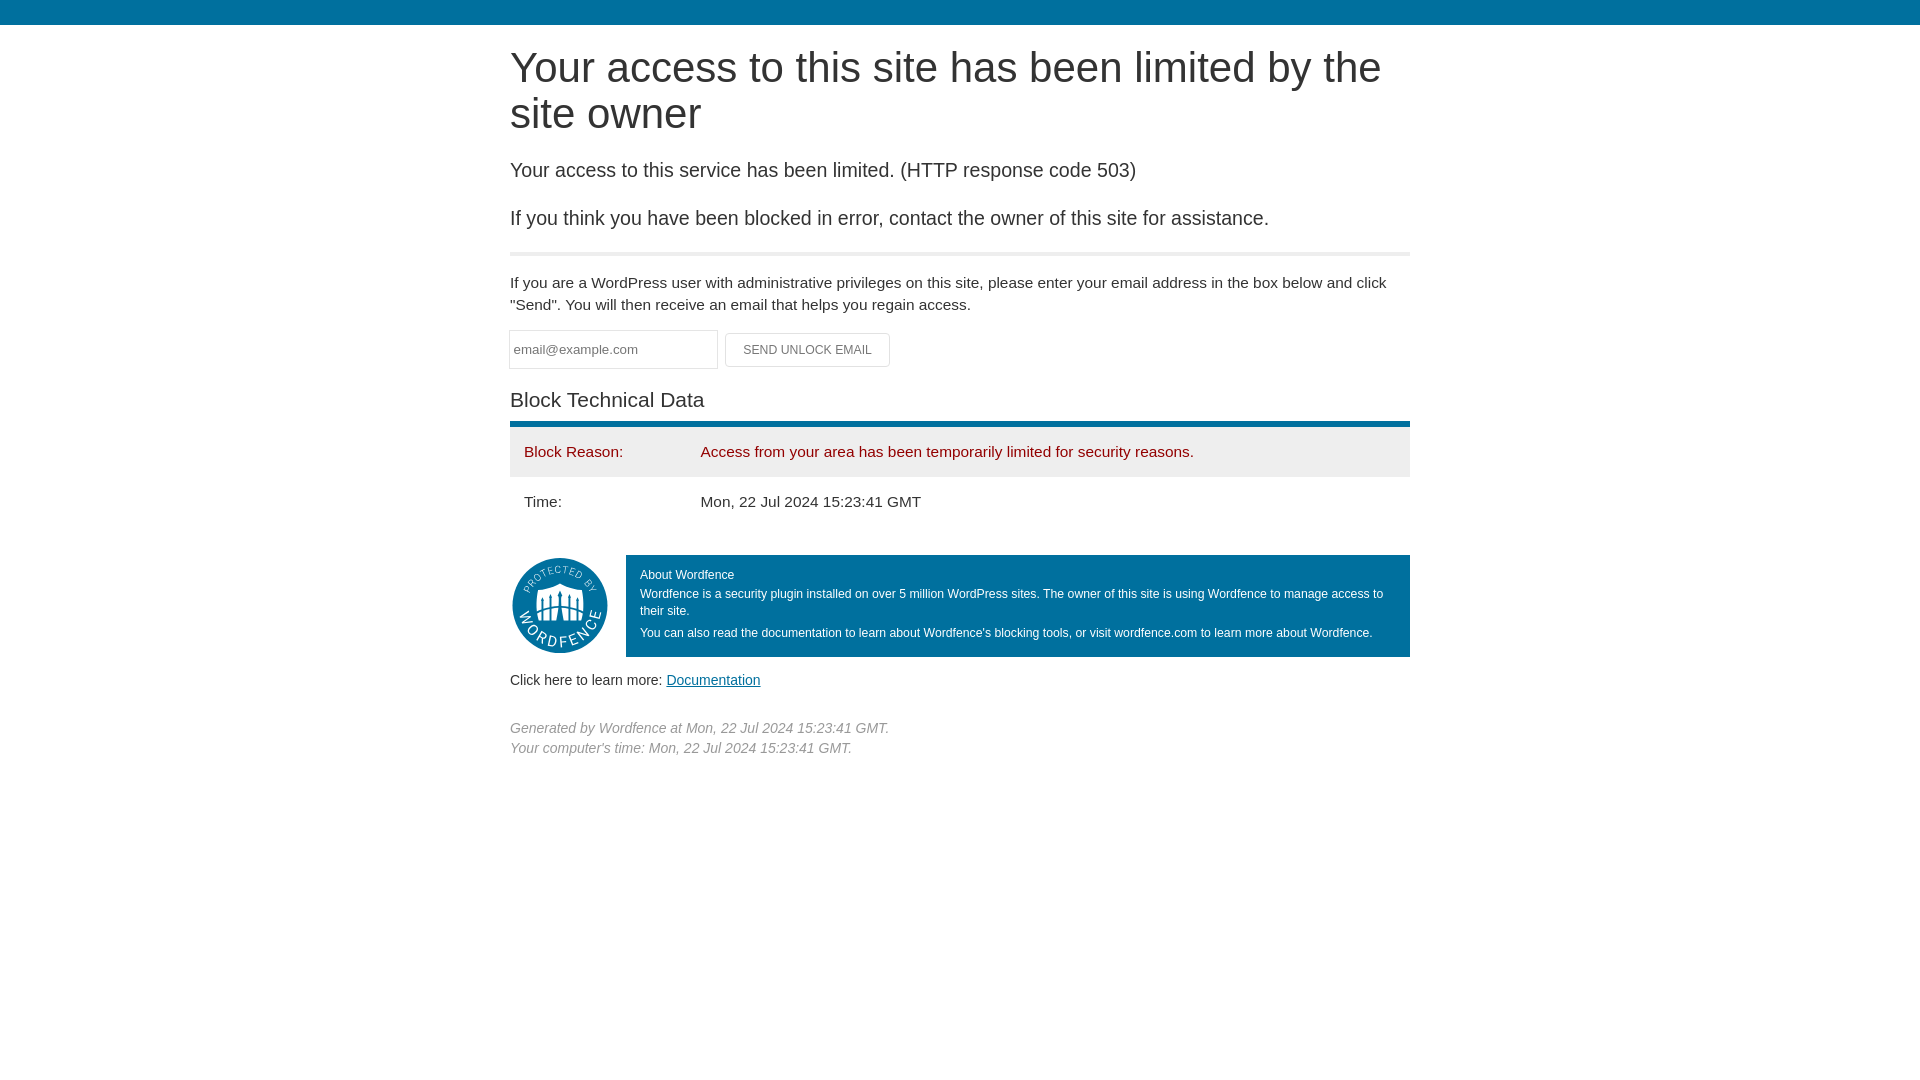  Describe the element at coordinates (808, 350) in the screenshot. I see `Send Unlock Email` at that location.